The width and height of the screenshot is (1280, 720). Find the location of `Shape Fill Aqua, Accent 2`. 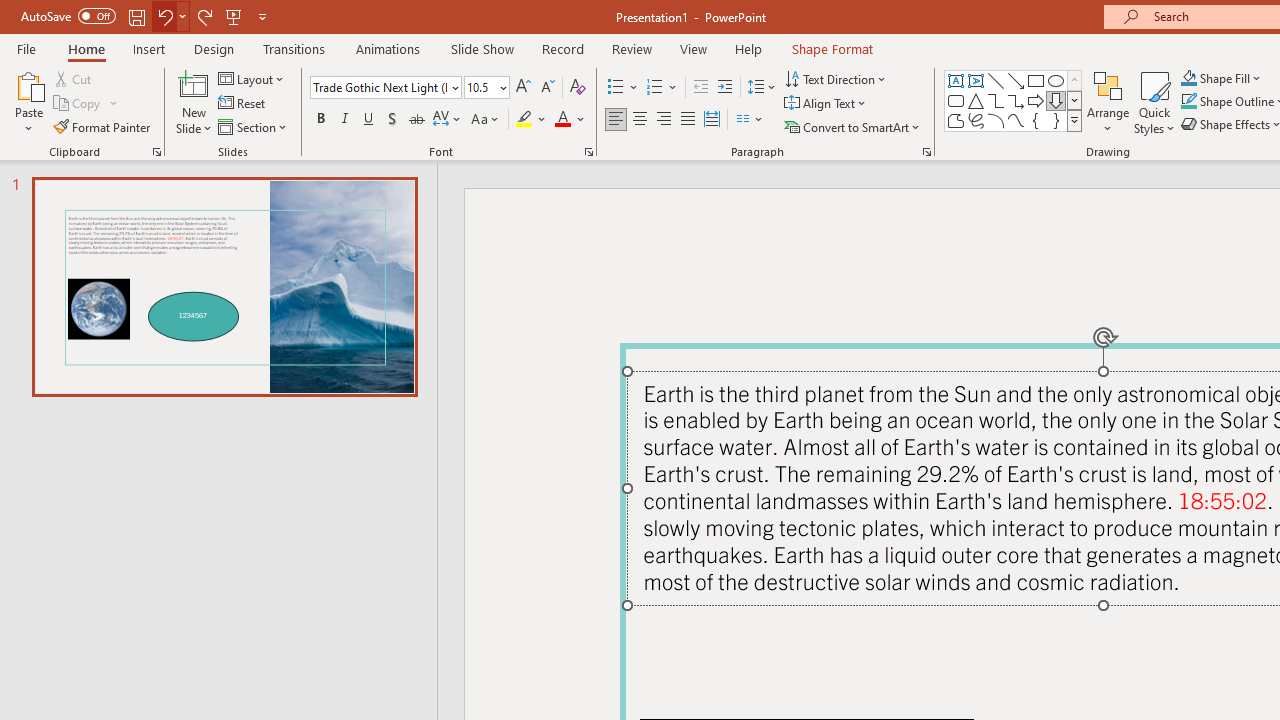

Shape Fill Aqua, Accent 2 is located at coordinates (1188, 78).